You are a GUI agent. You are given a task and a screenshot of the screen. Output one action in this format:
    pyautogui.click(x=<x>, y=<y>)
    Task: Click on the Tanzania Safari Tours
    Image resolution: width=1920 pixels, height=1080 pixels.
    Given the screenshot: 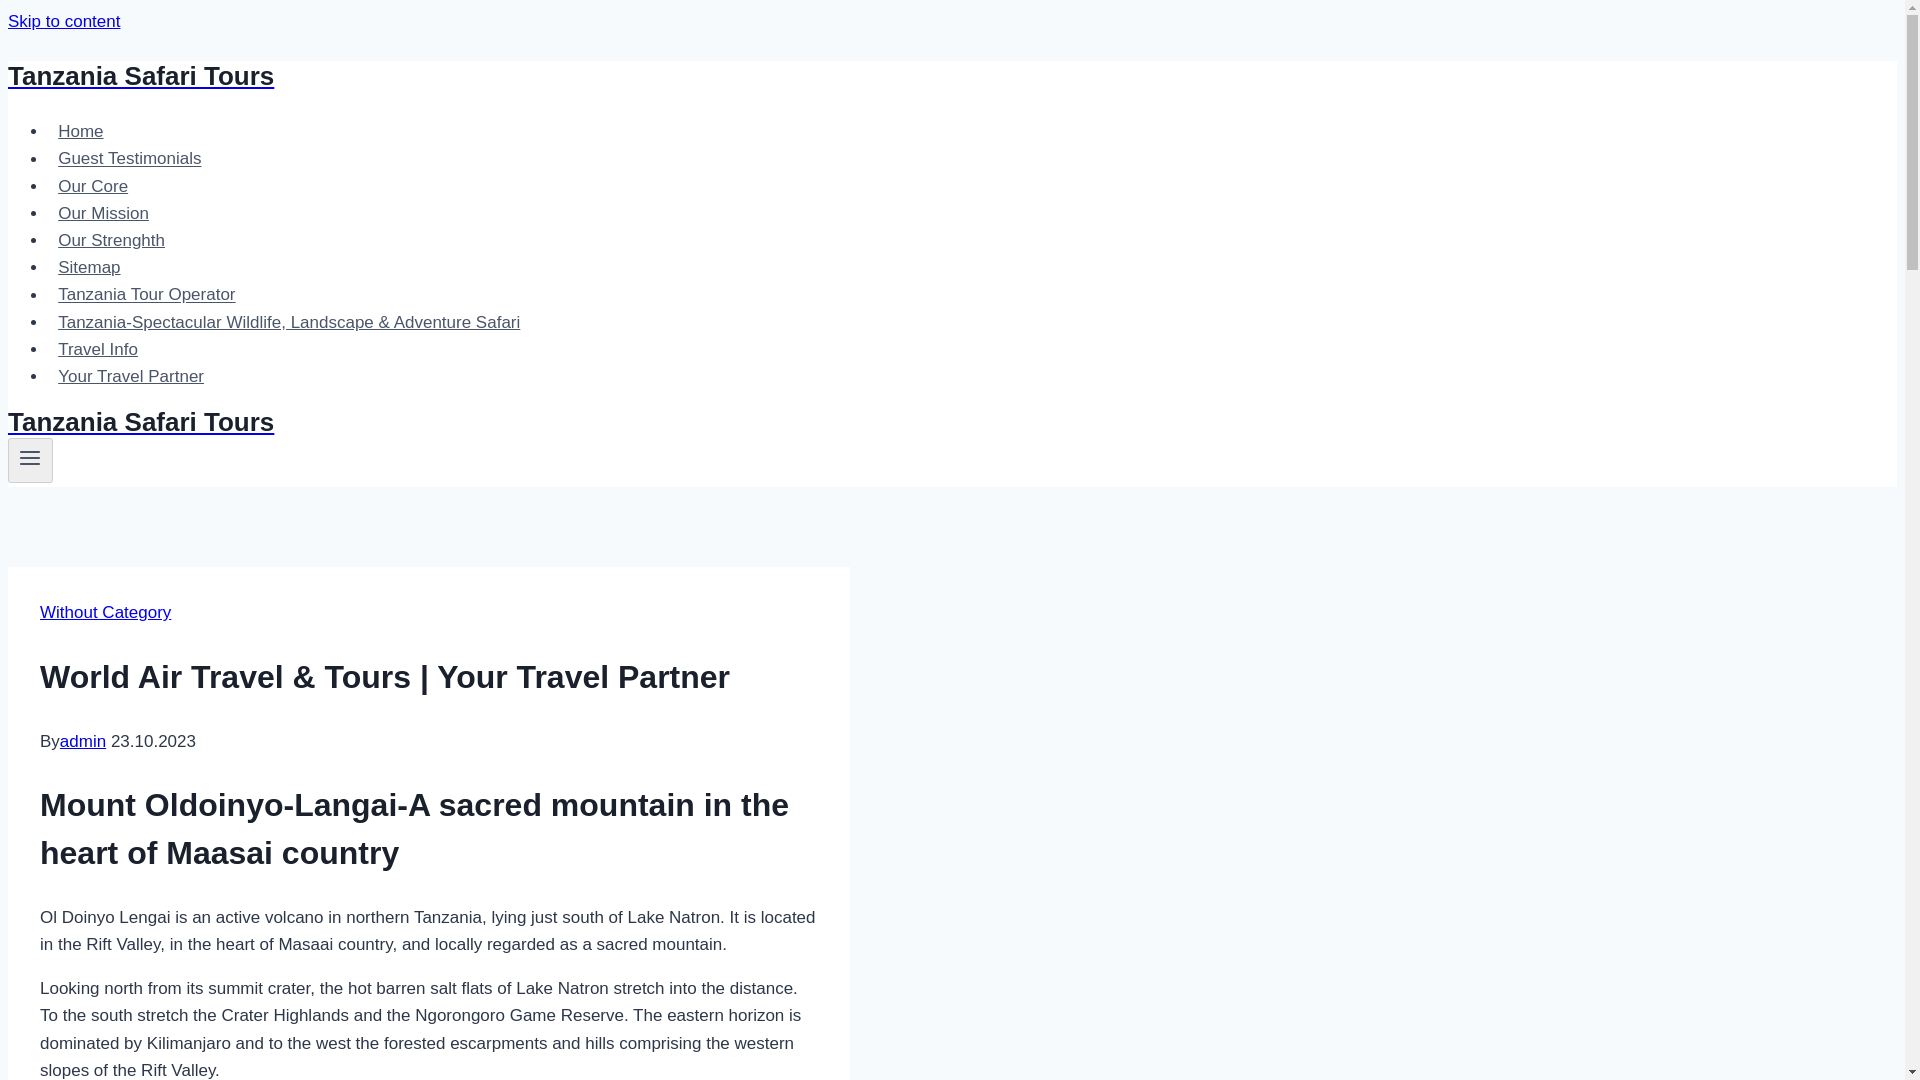 What is the action you would take?
    pyautogui.click(x=652, y=76)
    